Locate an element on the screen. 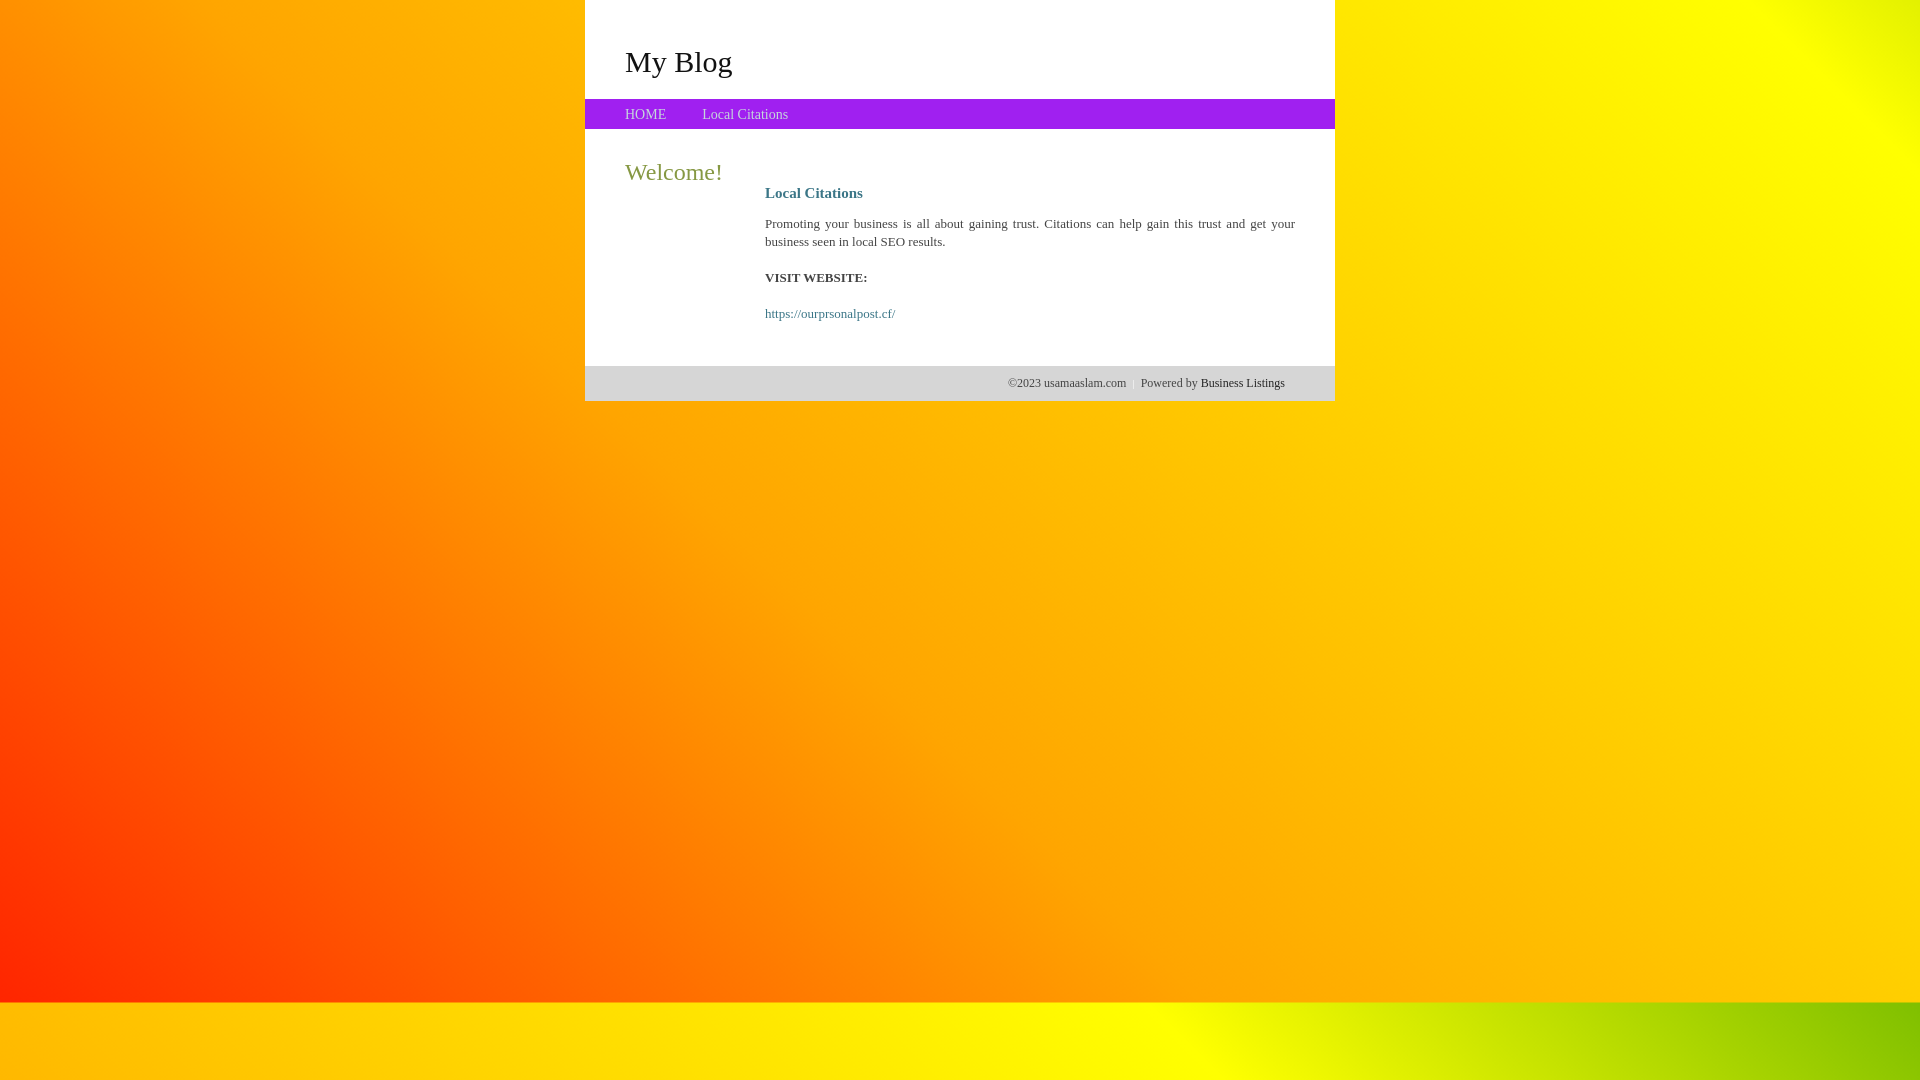  https://ourprsonalpost.cf/ is located at coordinates (830, 314).